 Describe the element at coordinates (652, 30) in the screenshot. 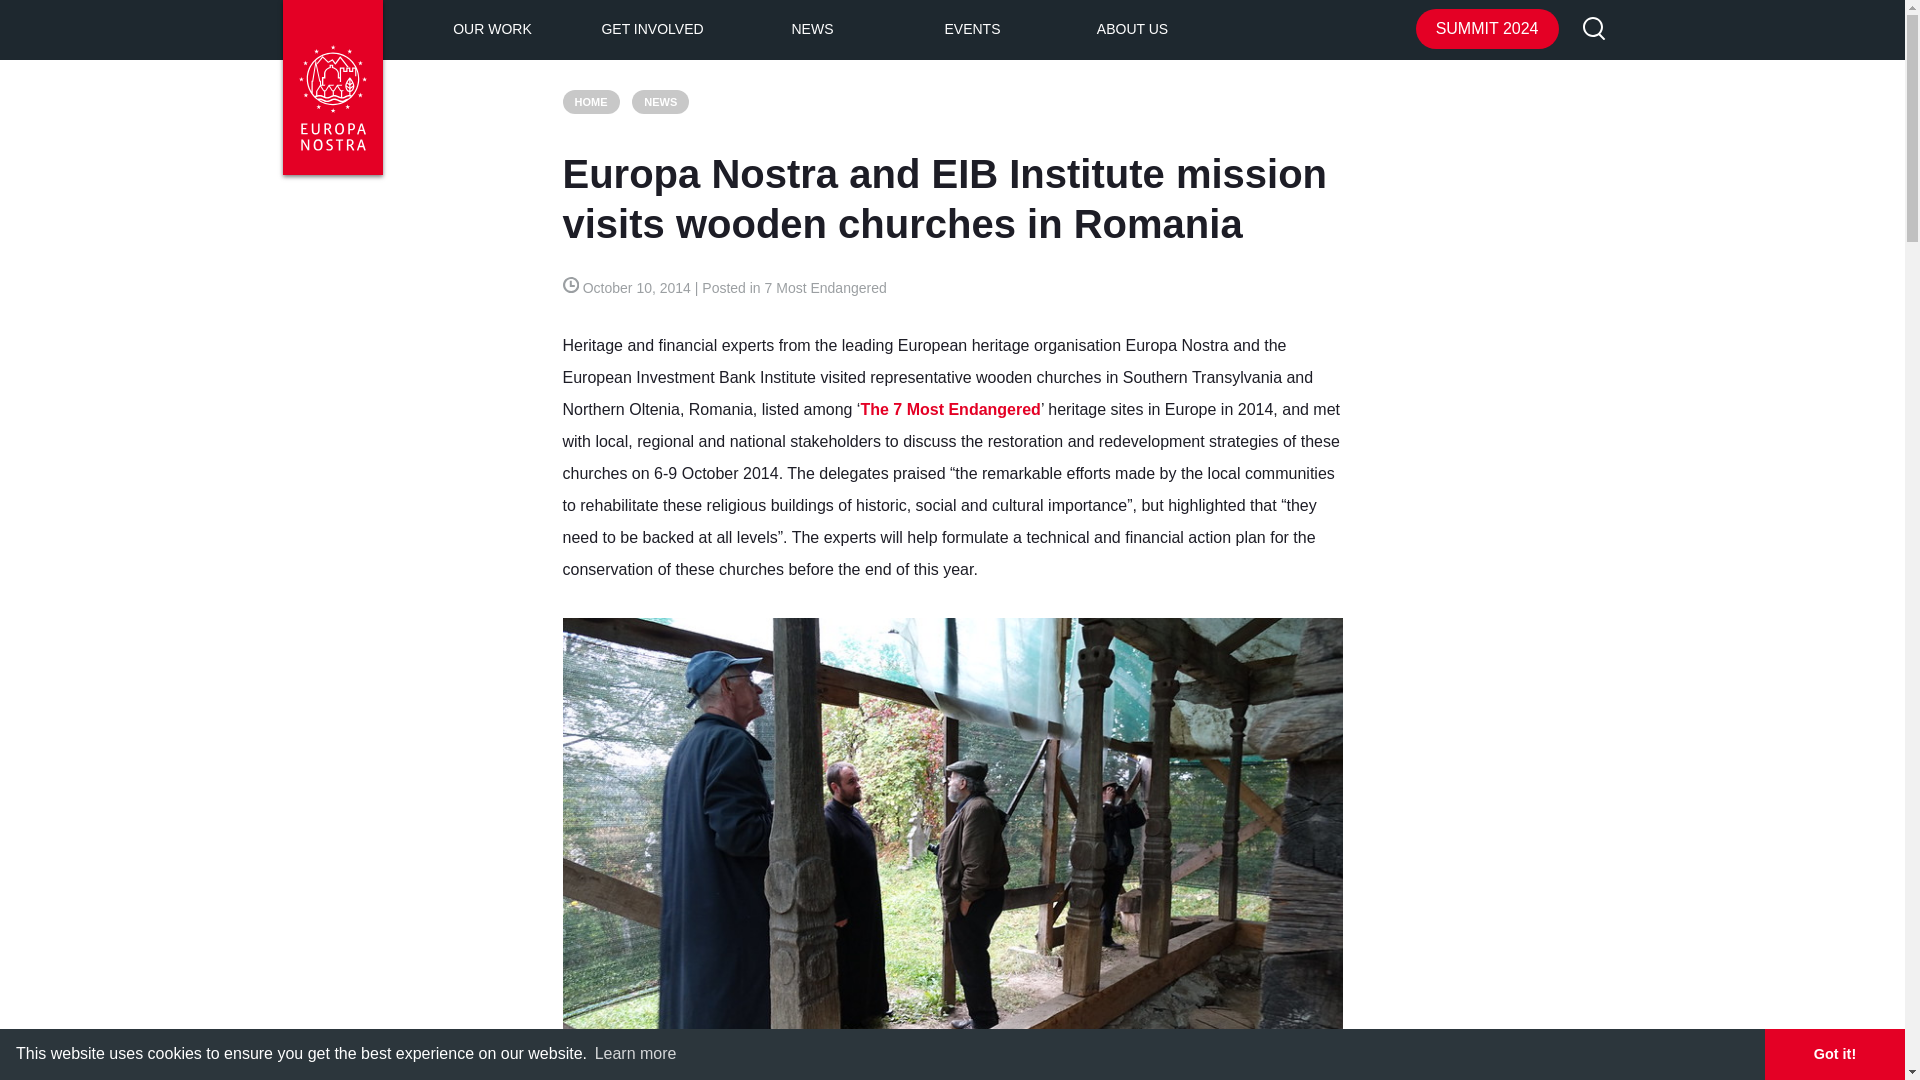

I see `GET INVOLVED` at that location.